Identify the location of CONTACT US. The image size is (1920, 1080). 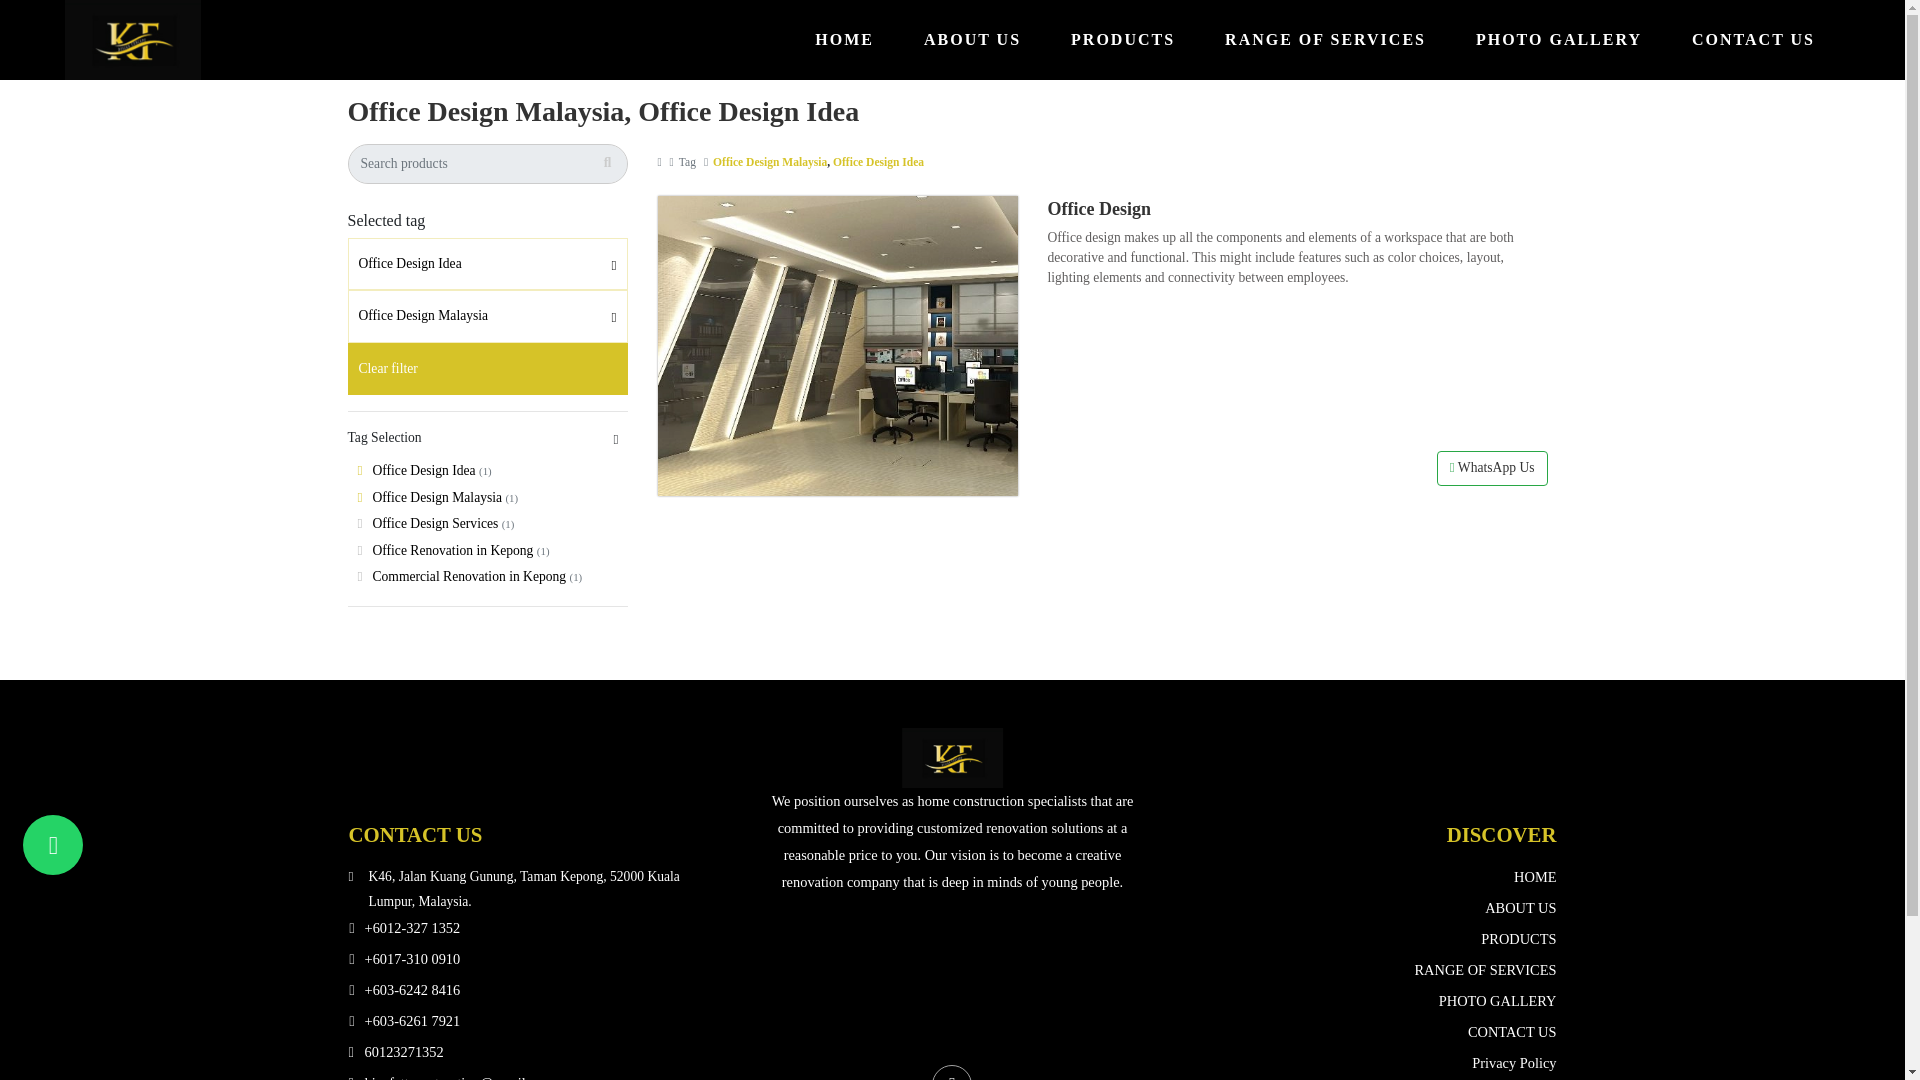
(1752, 39).